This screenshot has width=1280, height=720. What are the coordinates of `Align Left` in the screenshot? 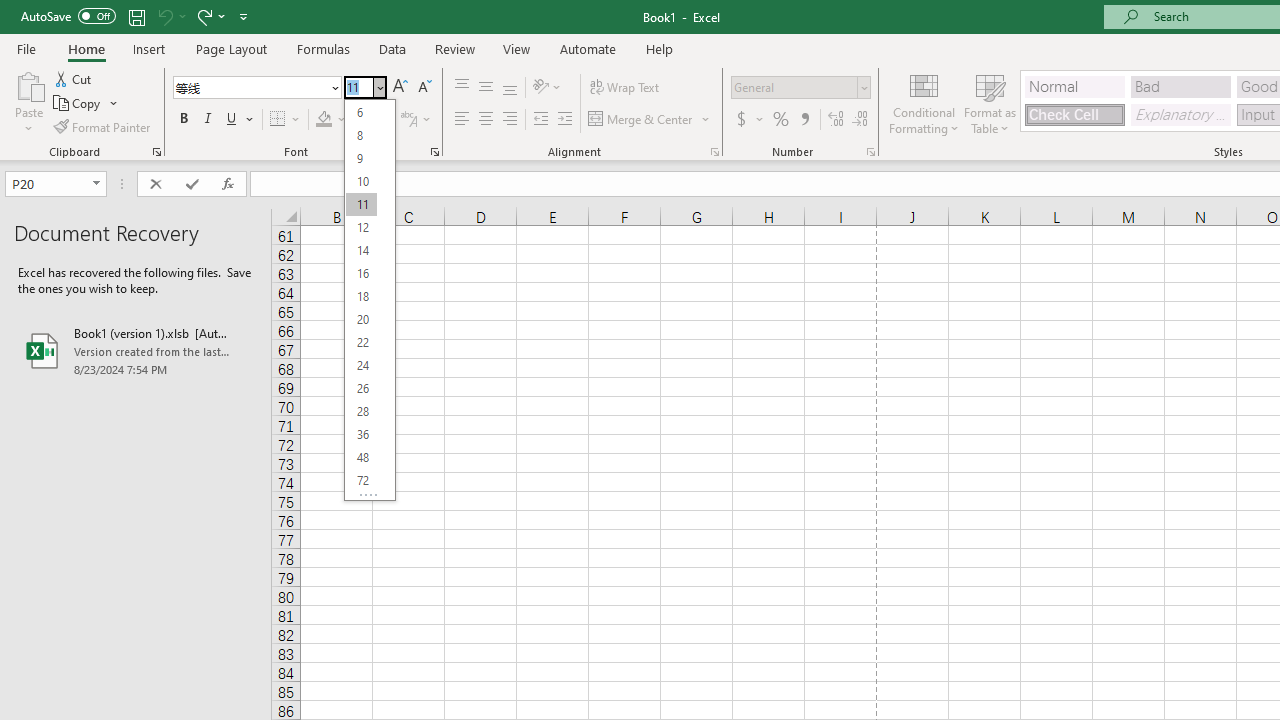 It's located at (462, 120).